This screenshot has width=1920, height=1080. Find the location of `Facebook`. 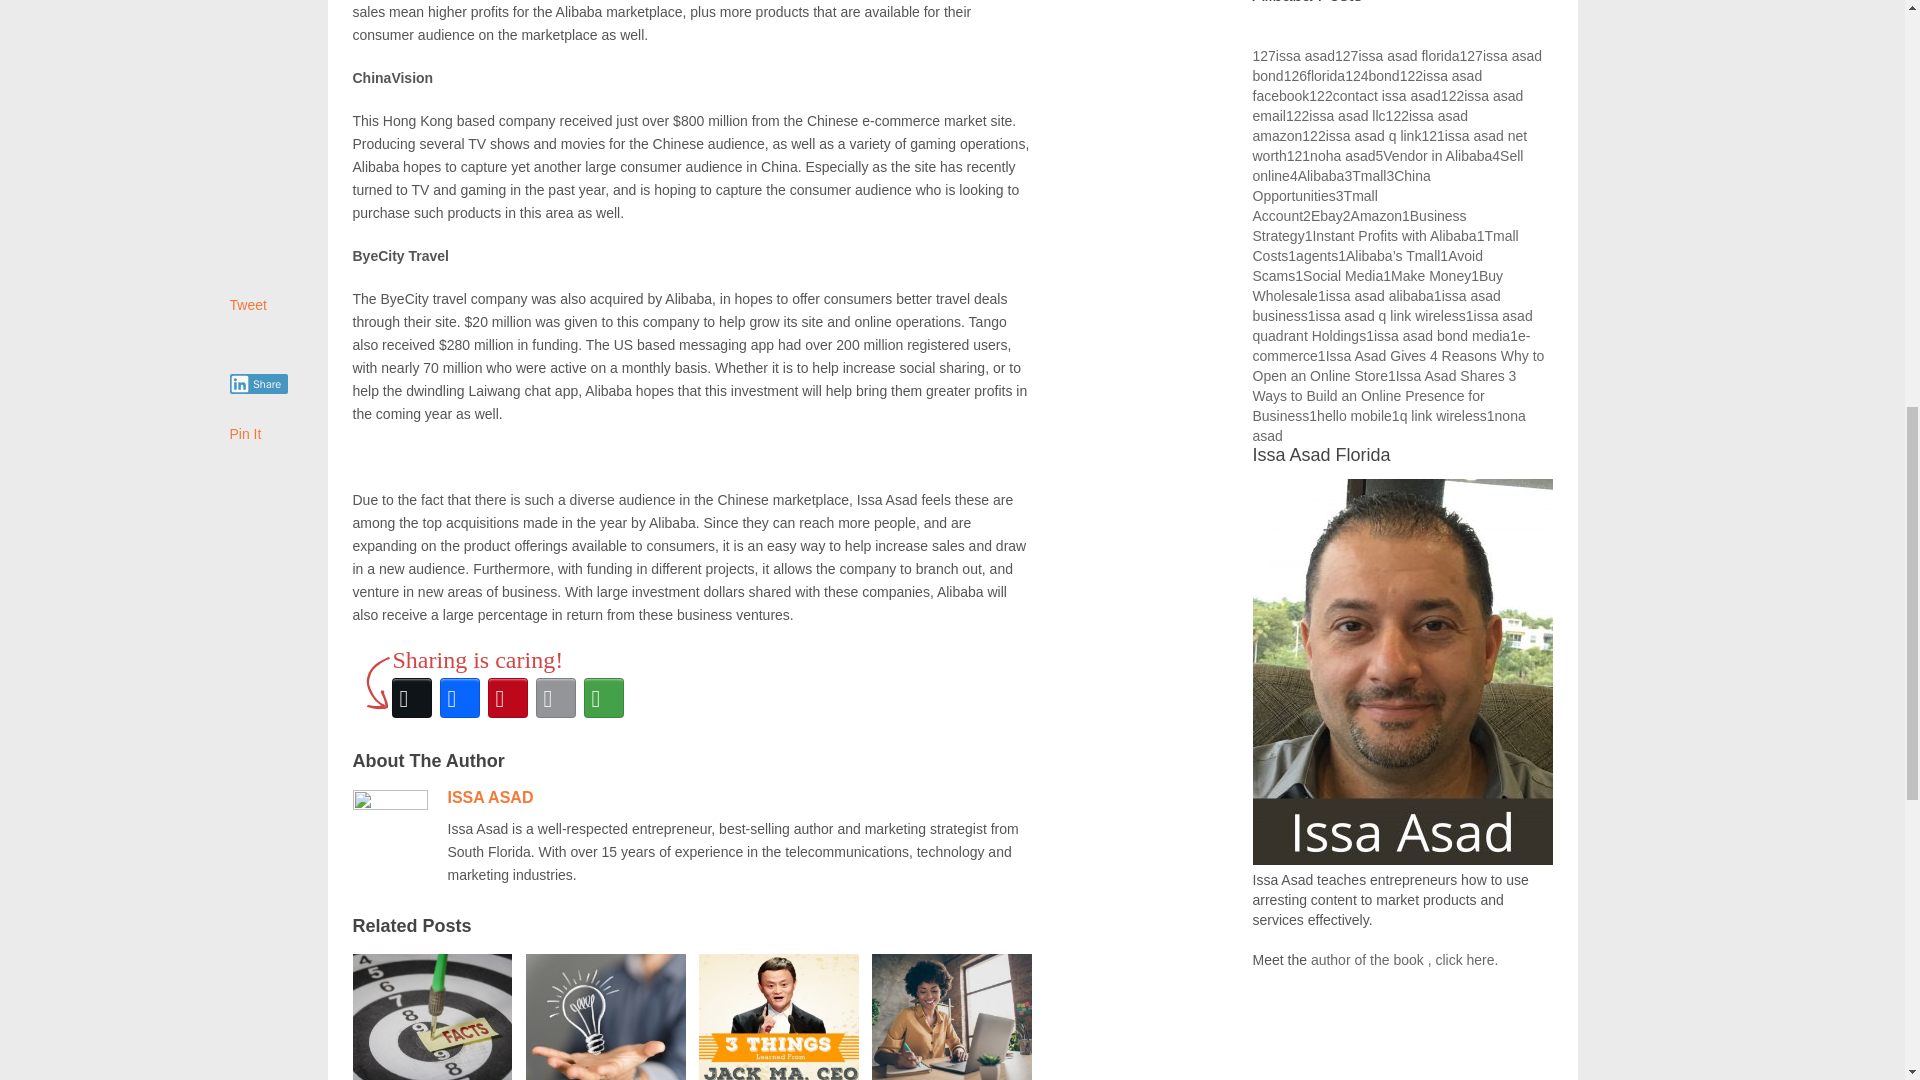

Facebook is located at coordinates (459, 698).